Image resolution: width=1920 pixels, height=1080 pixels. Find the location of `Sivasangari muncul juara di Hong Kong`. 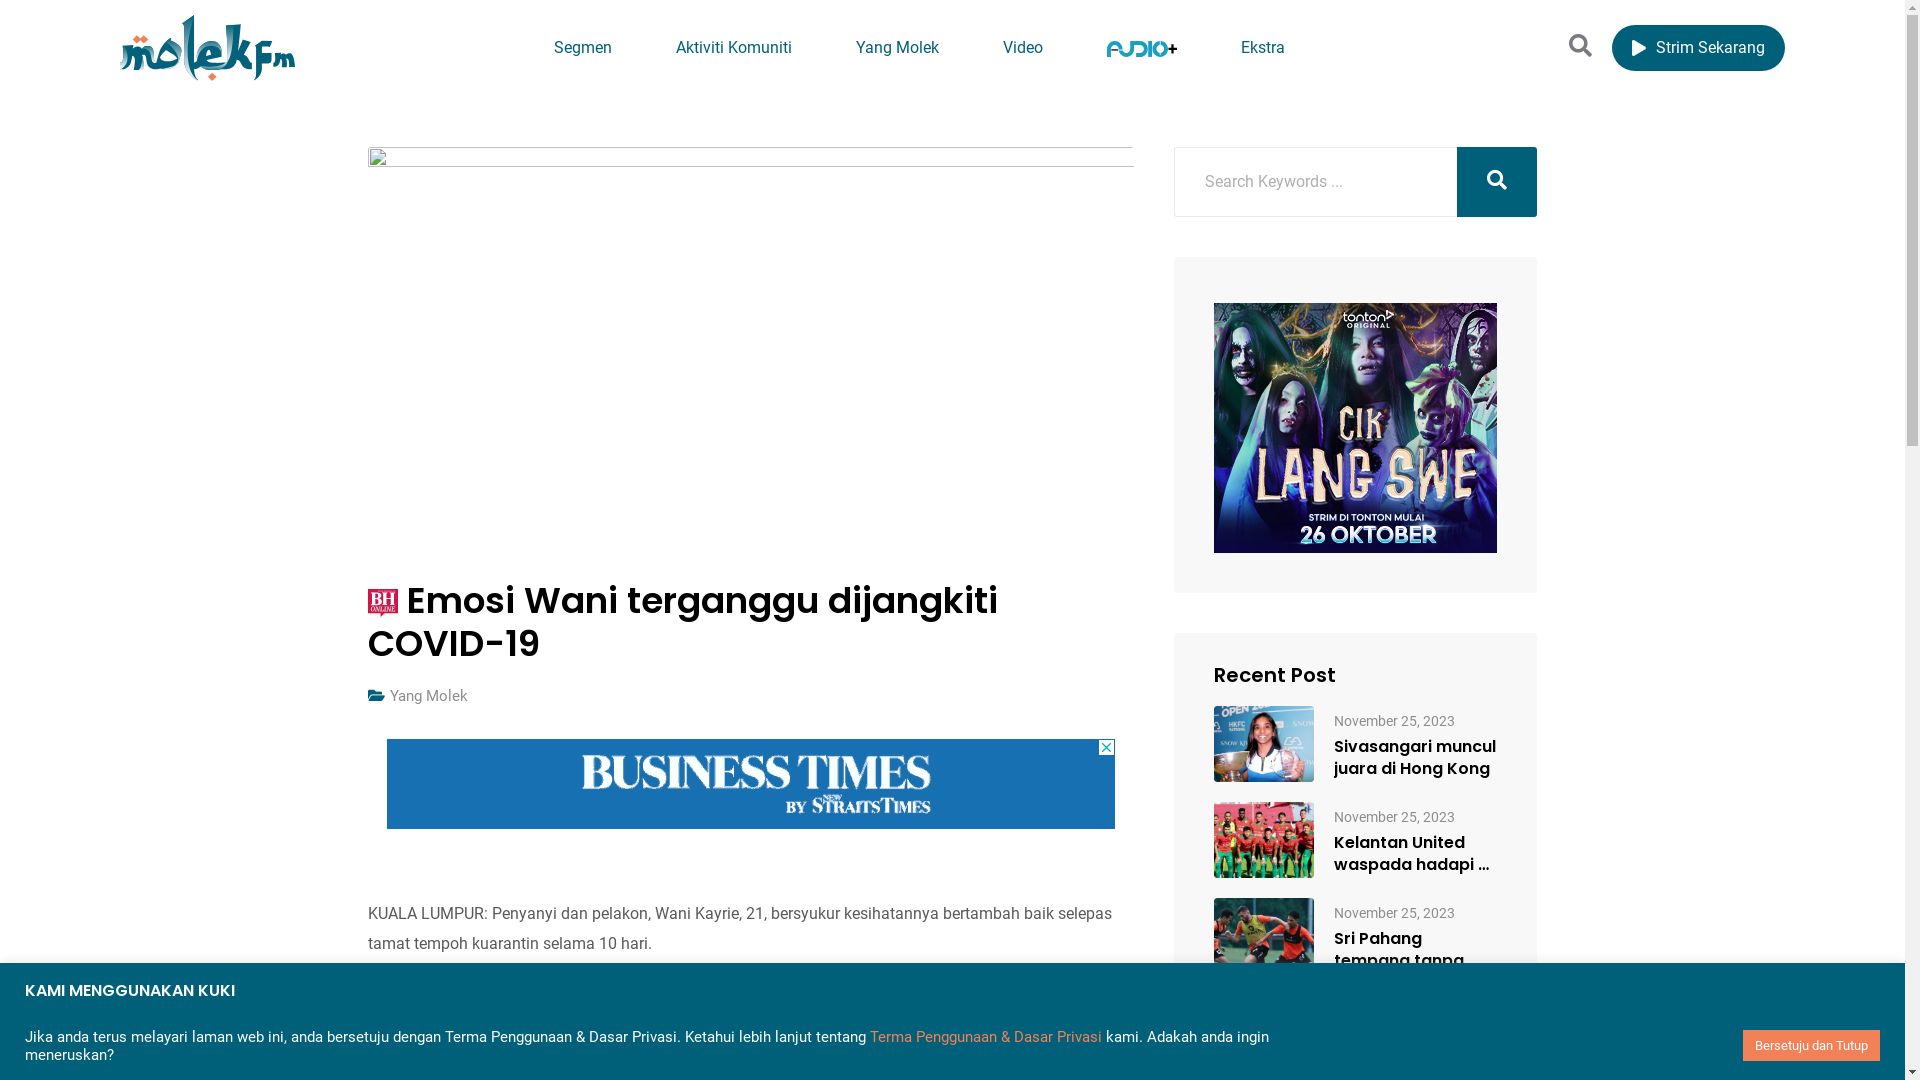

Sivasangari muncul juara di Hong Kong is located at coordinates (1416, 758).